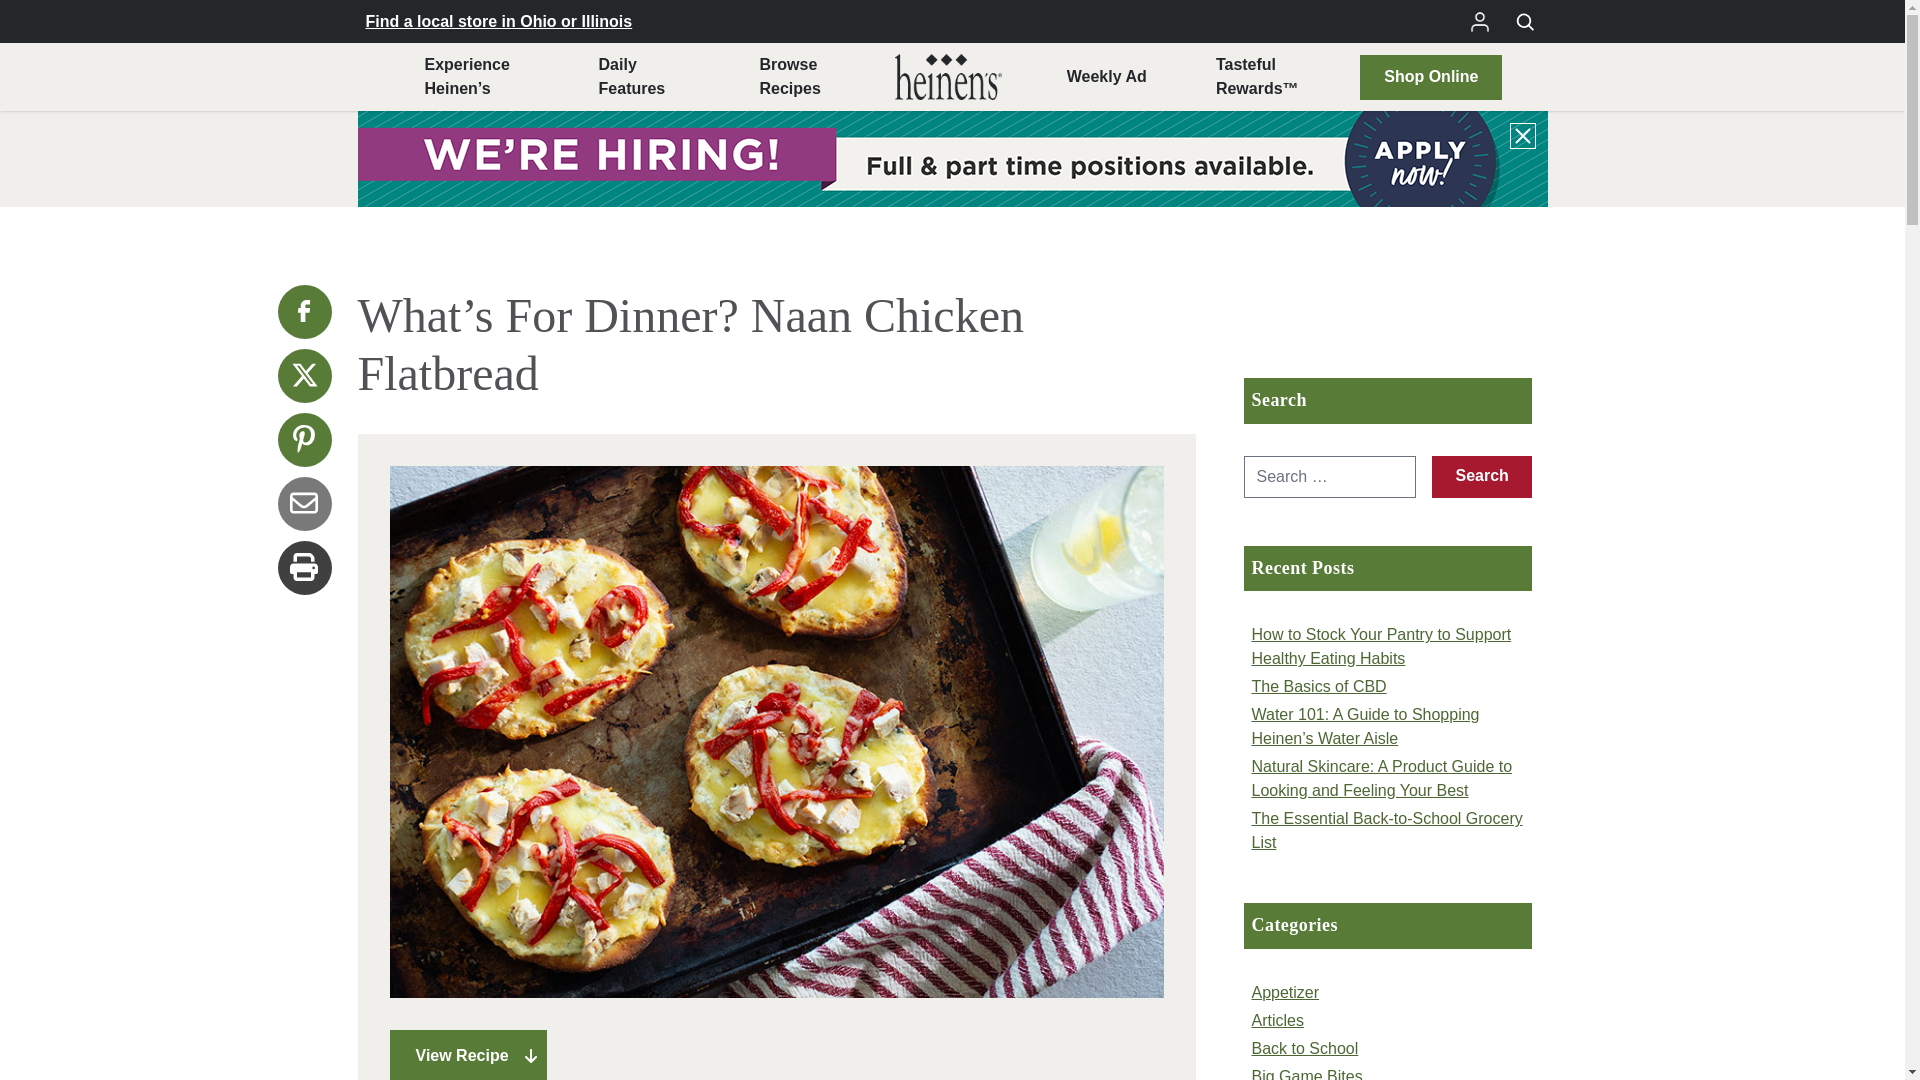  What do you see at coordinates (305, 439) in the screenshot?
I see `Weekly Ad` at bounding box center [305, 439].